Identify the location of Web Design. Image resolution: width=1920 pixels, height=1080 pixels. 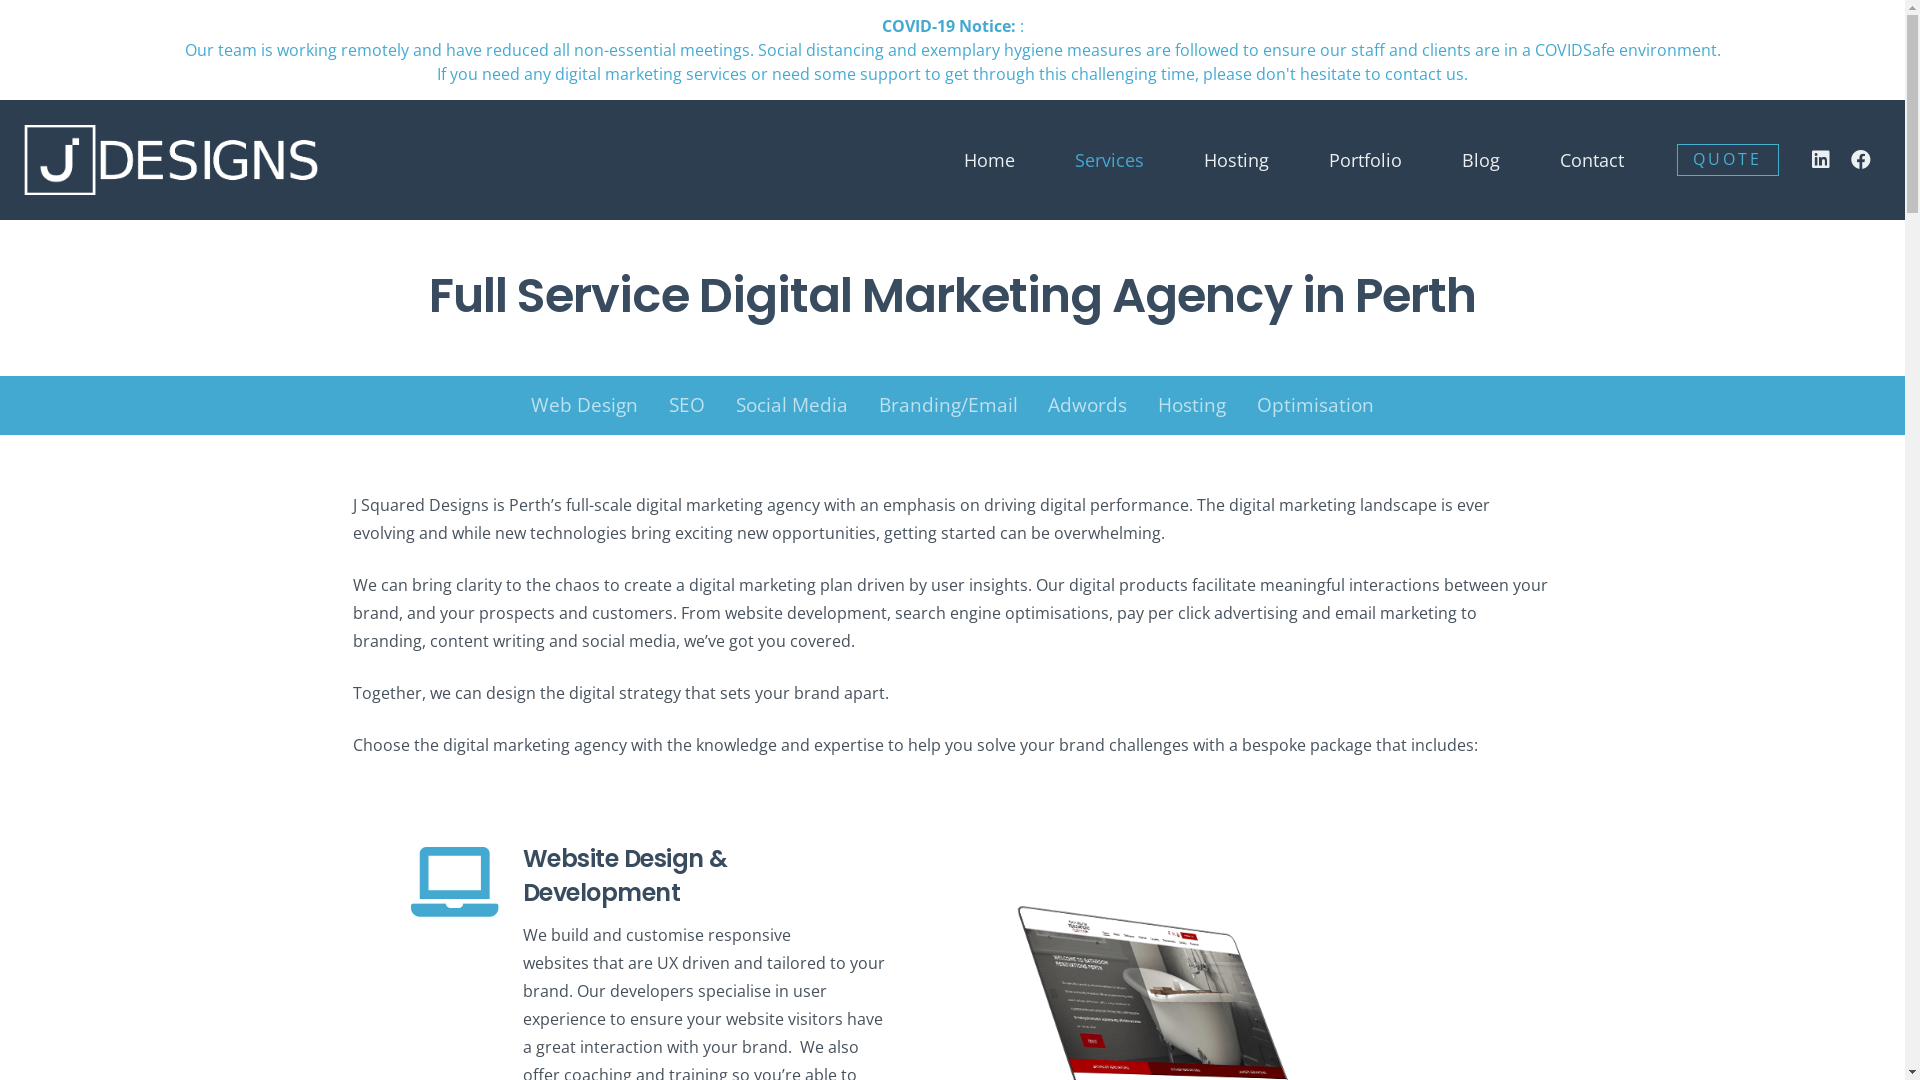
(585, 406).